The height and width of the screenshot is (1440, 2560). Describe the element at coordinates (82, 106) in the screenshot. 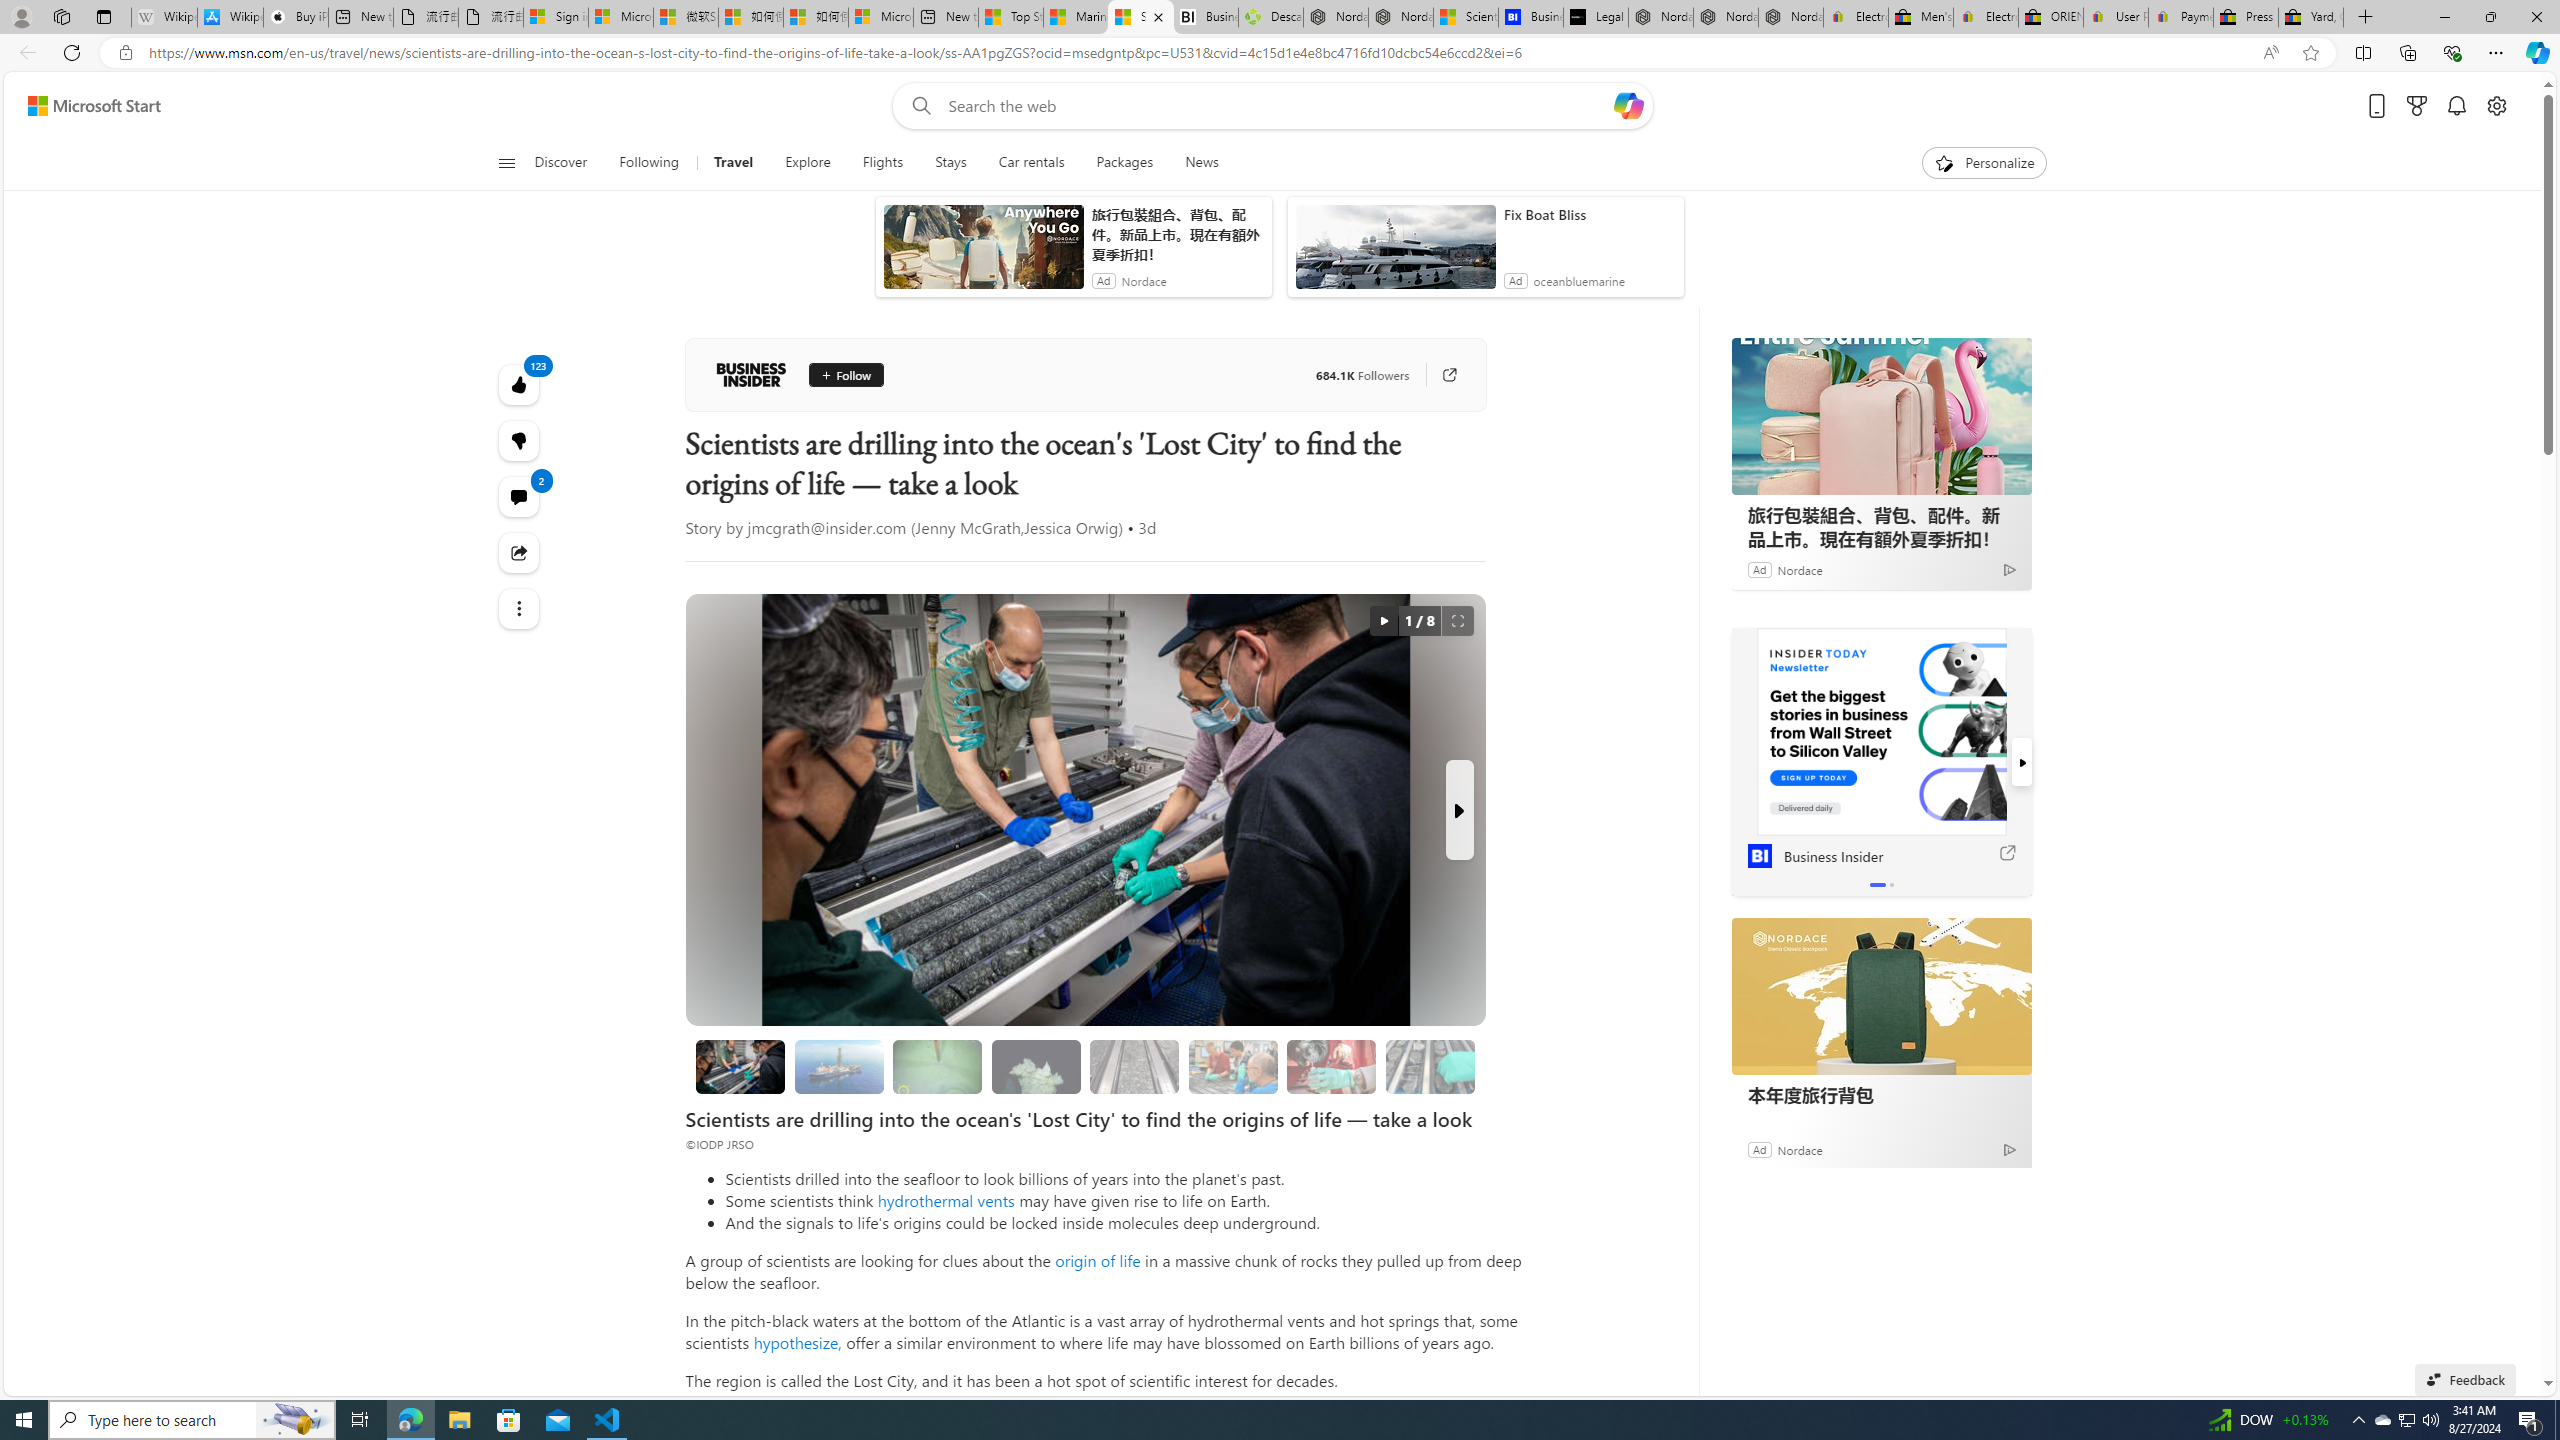

I see `Skip to footer` at that location.